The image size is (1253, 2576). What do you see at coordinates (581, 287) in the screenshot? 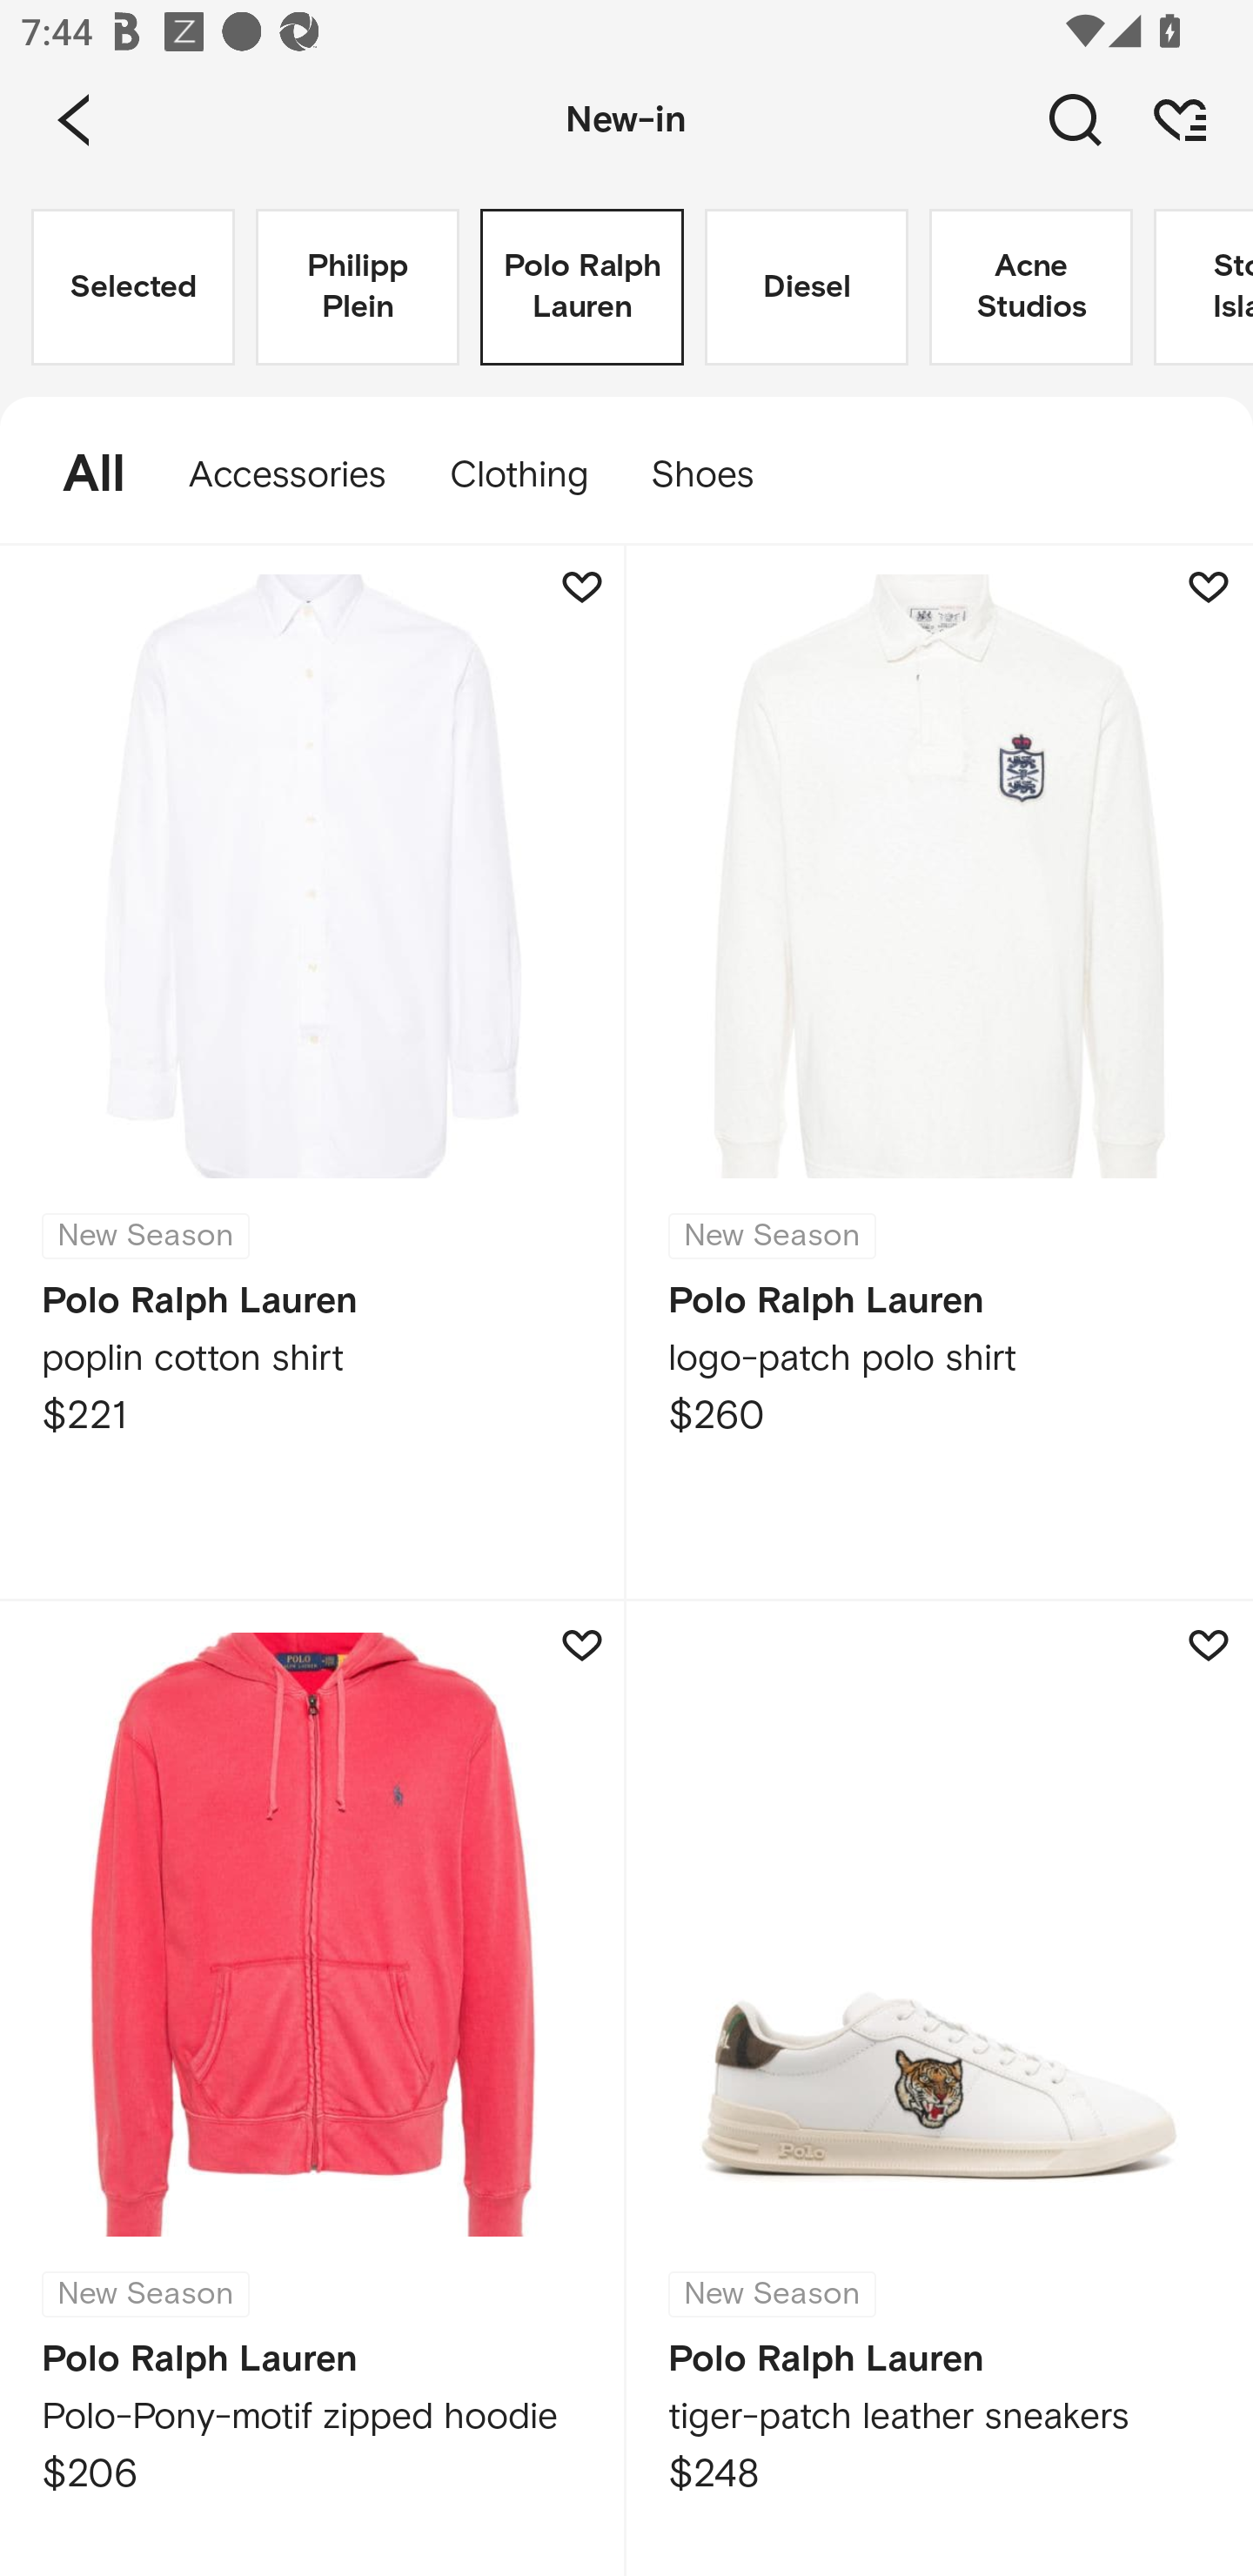
I see `Polo Ralph Lauren` at bounding box center [581, 287].